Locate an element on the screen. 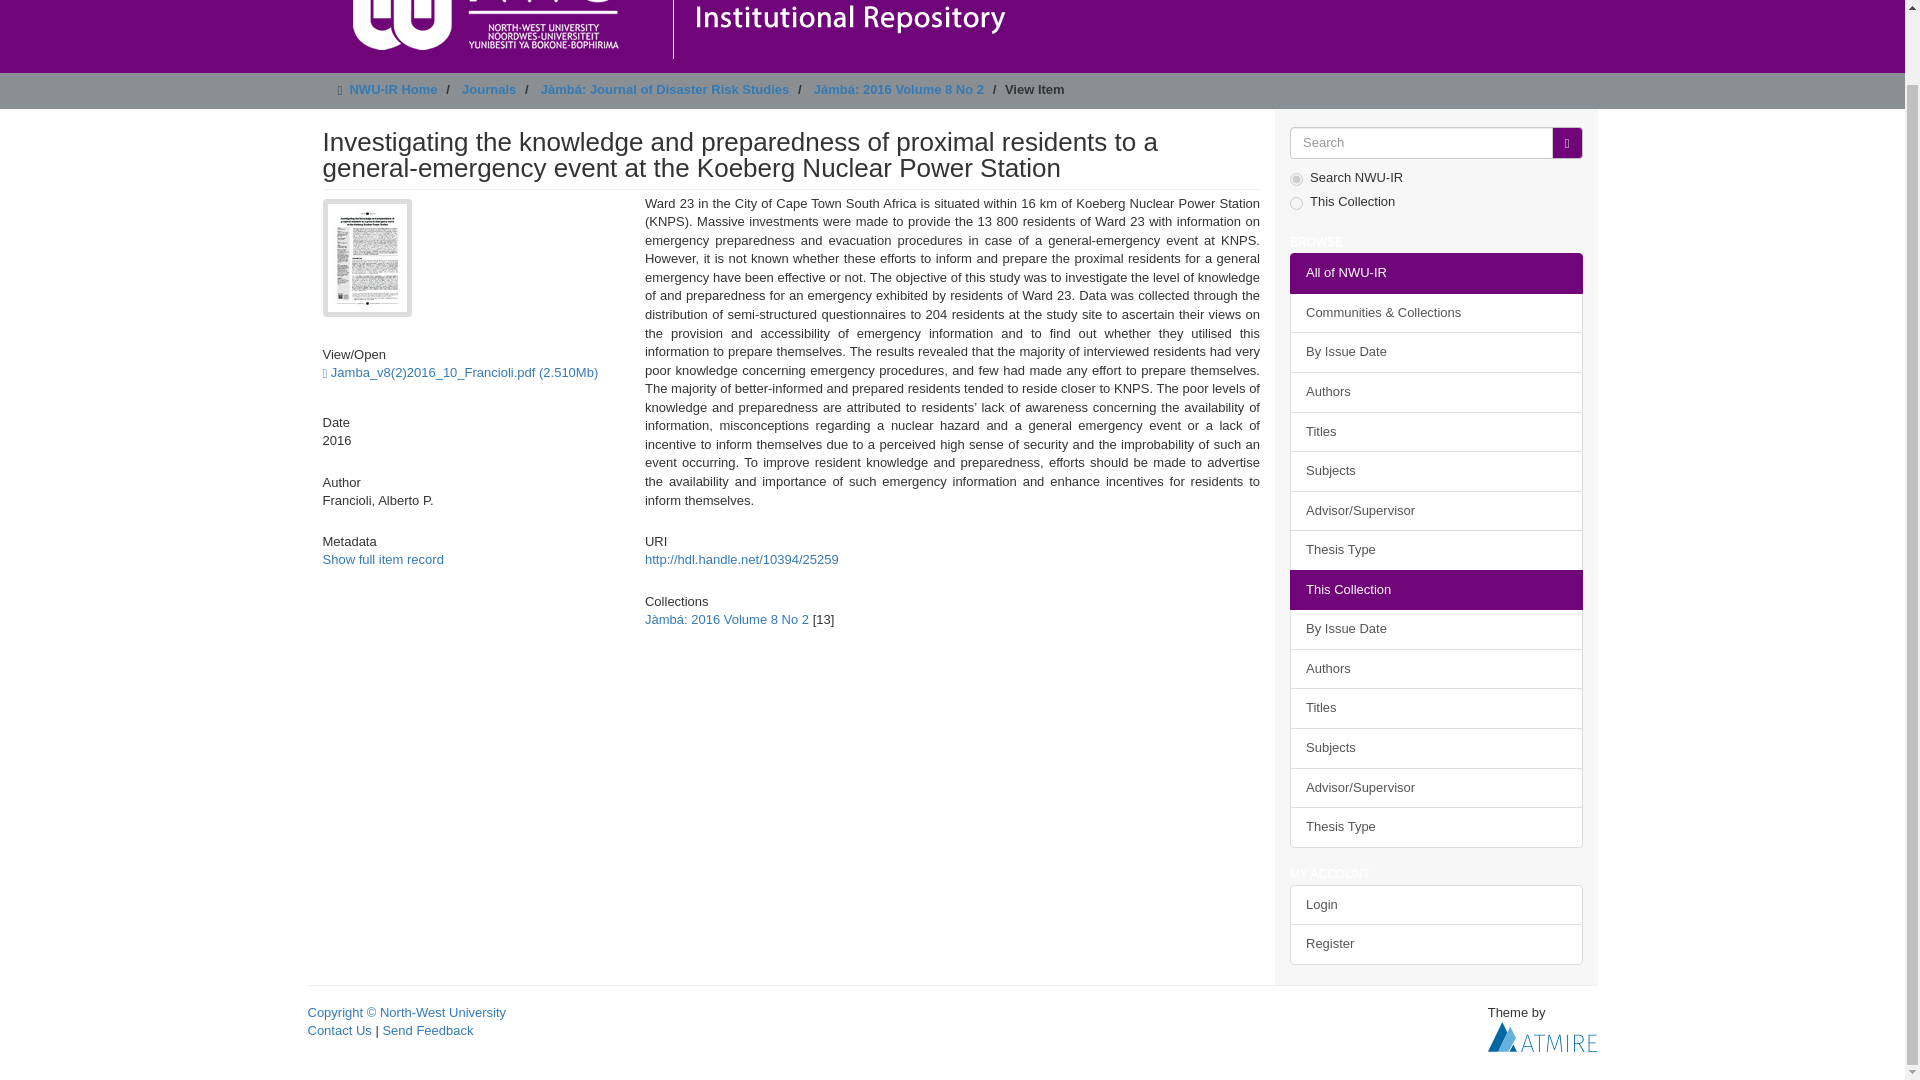  Thesis Type is located at coordinates (1436, 826).